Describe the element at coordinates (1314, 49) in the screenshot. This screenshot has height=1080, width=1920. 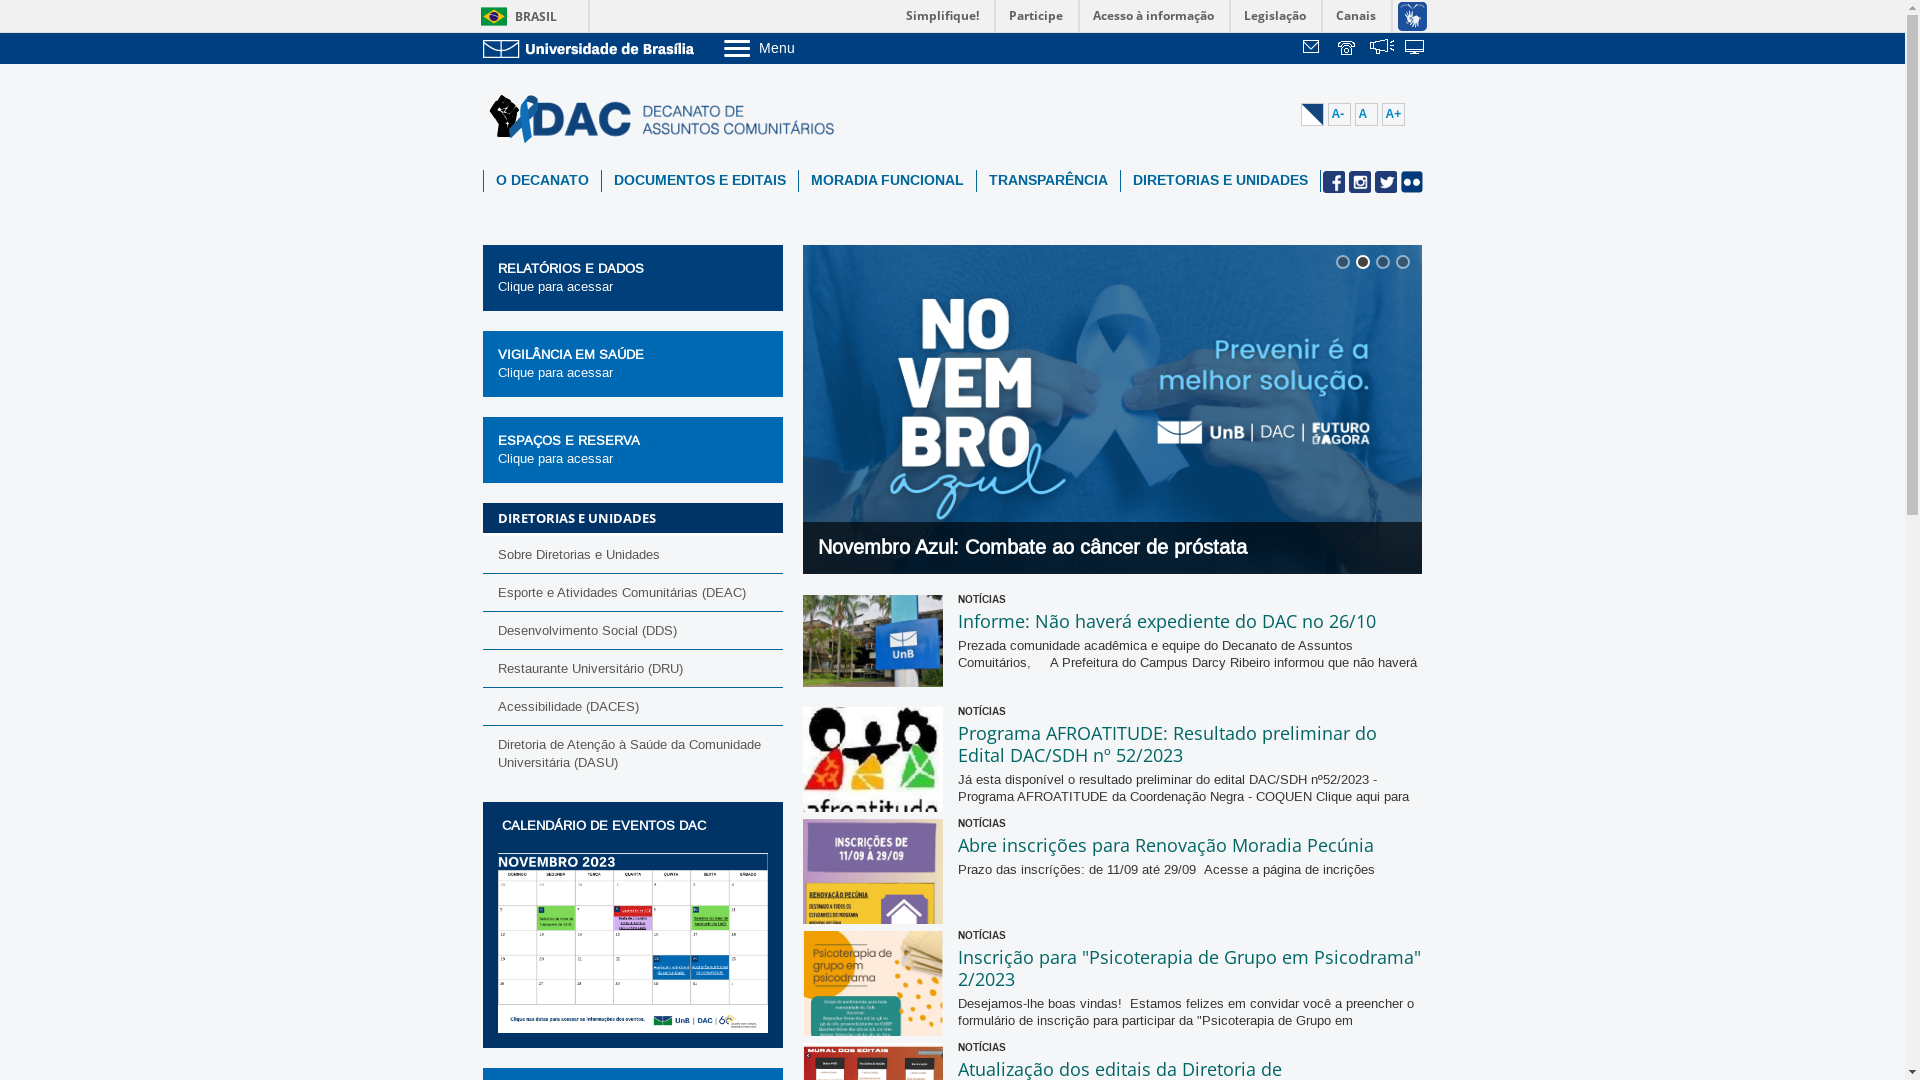
I see ` ` at that location.